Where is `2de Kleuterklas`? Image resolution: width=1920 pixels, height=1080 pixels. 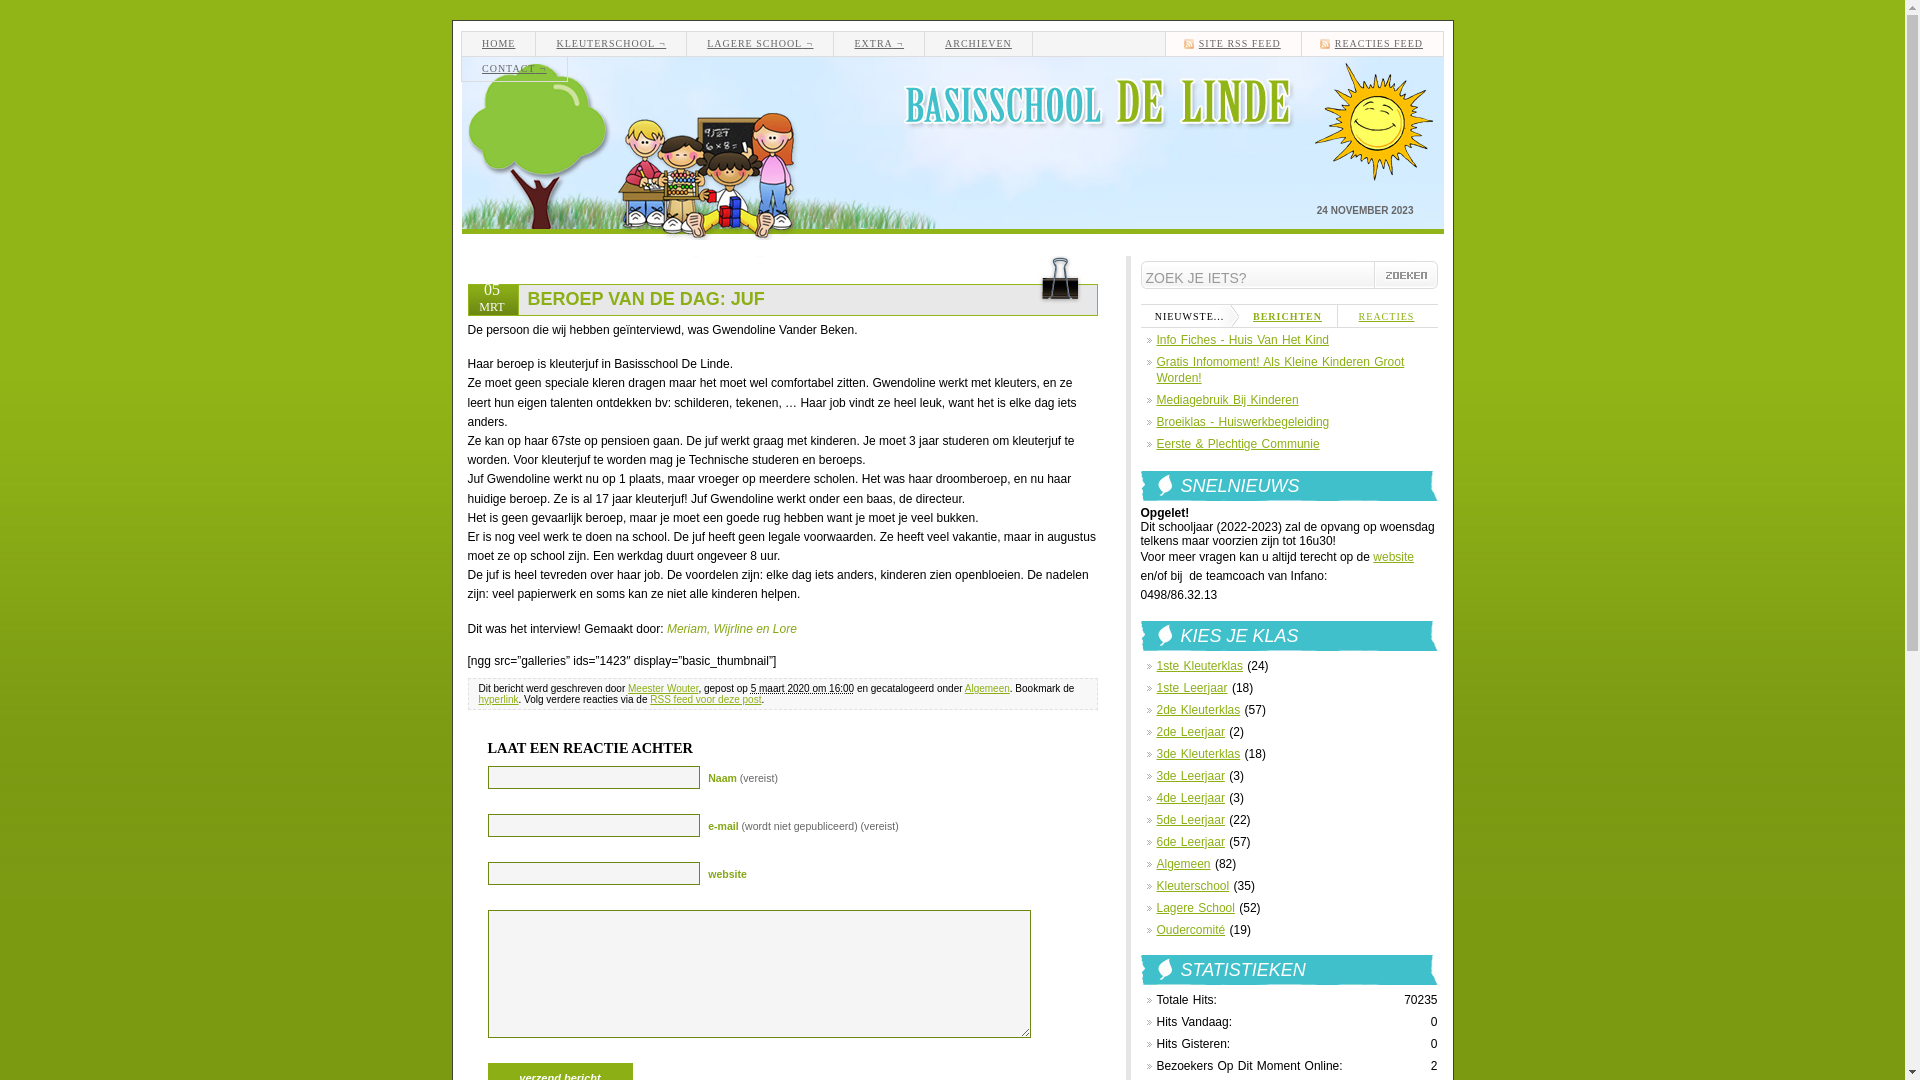
2de Kleuterklas is located at coordinates (1198, 710).